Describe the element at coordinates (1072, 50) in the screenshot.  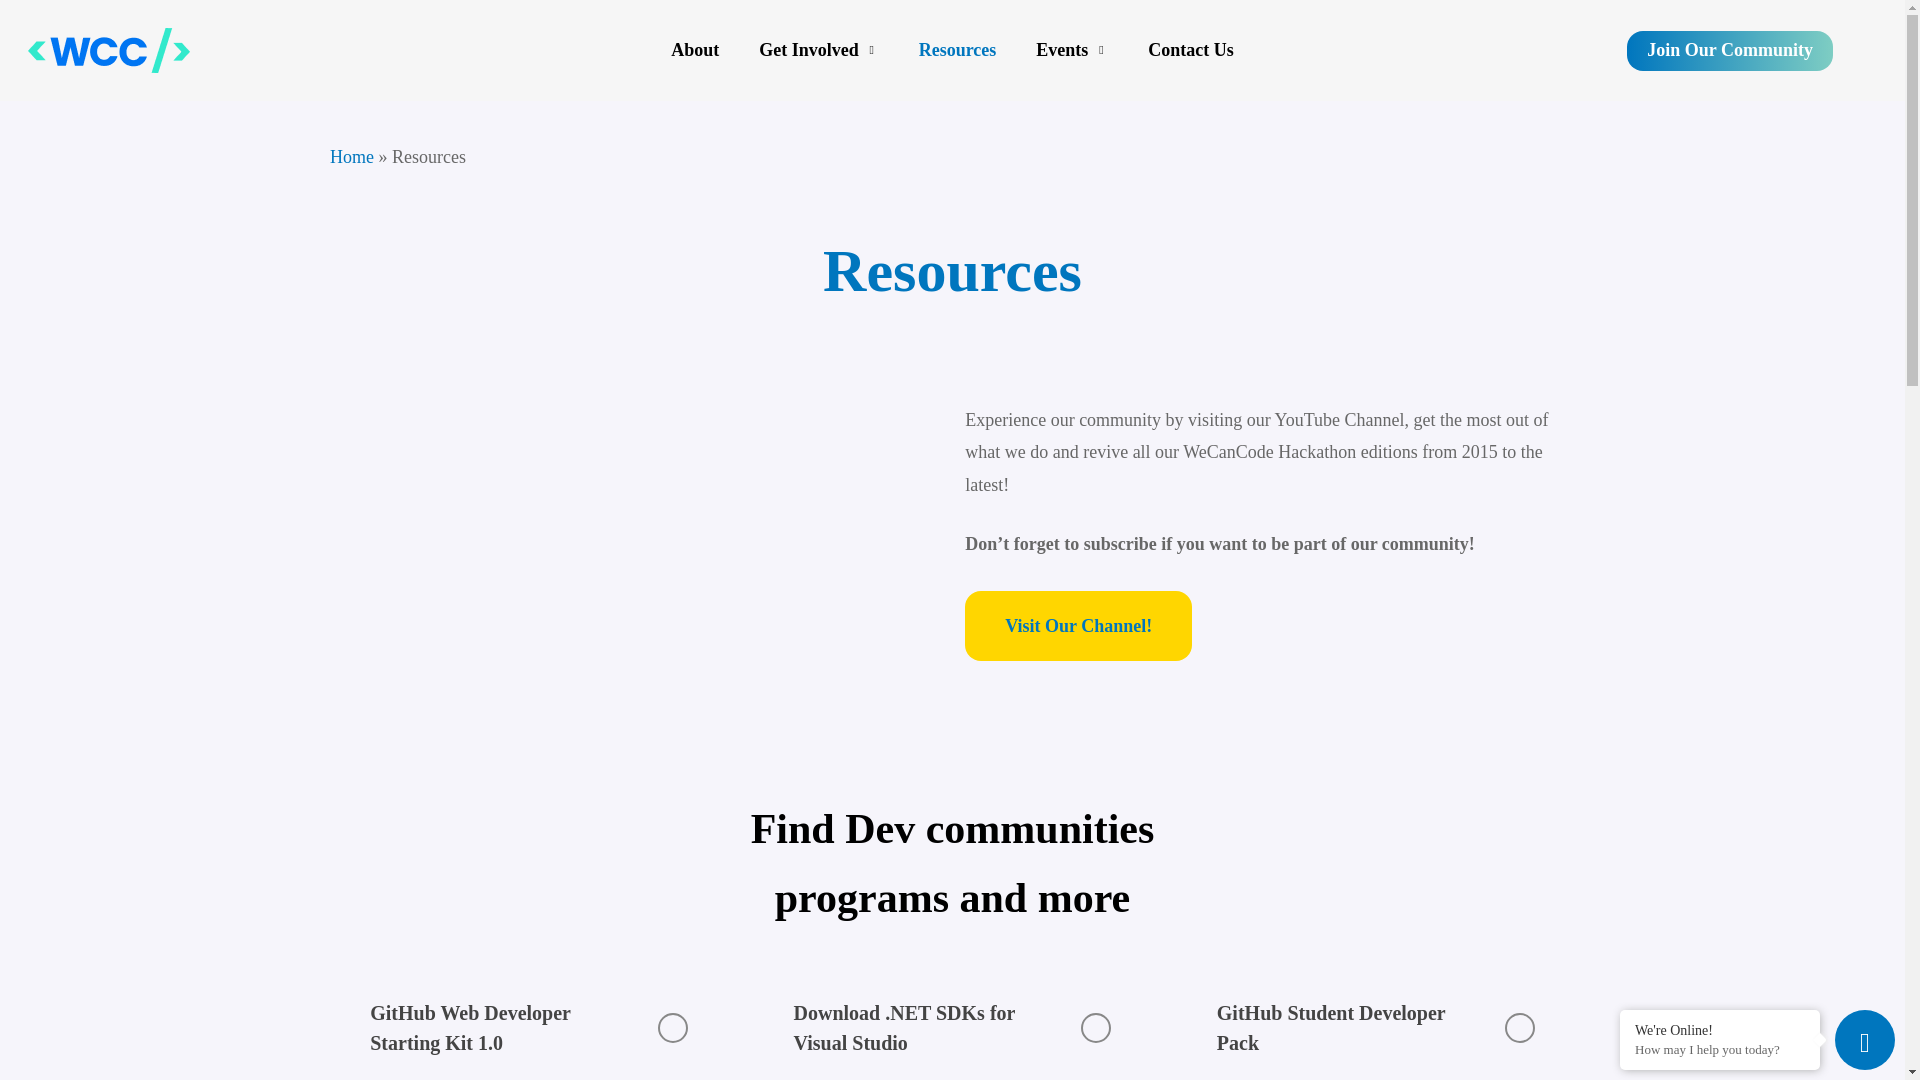
I see `Events` at that location.